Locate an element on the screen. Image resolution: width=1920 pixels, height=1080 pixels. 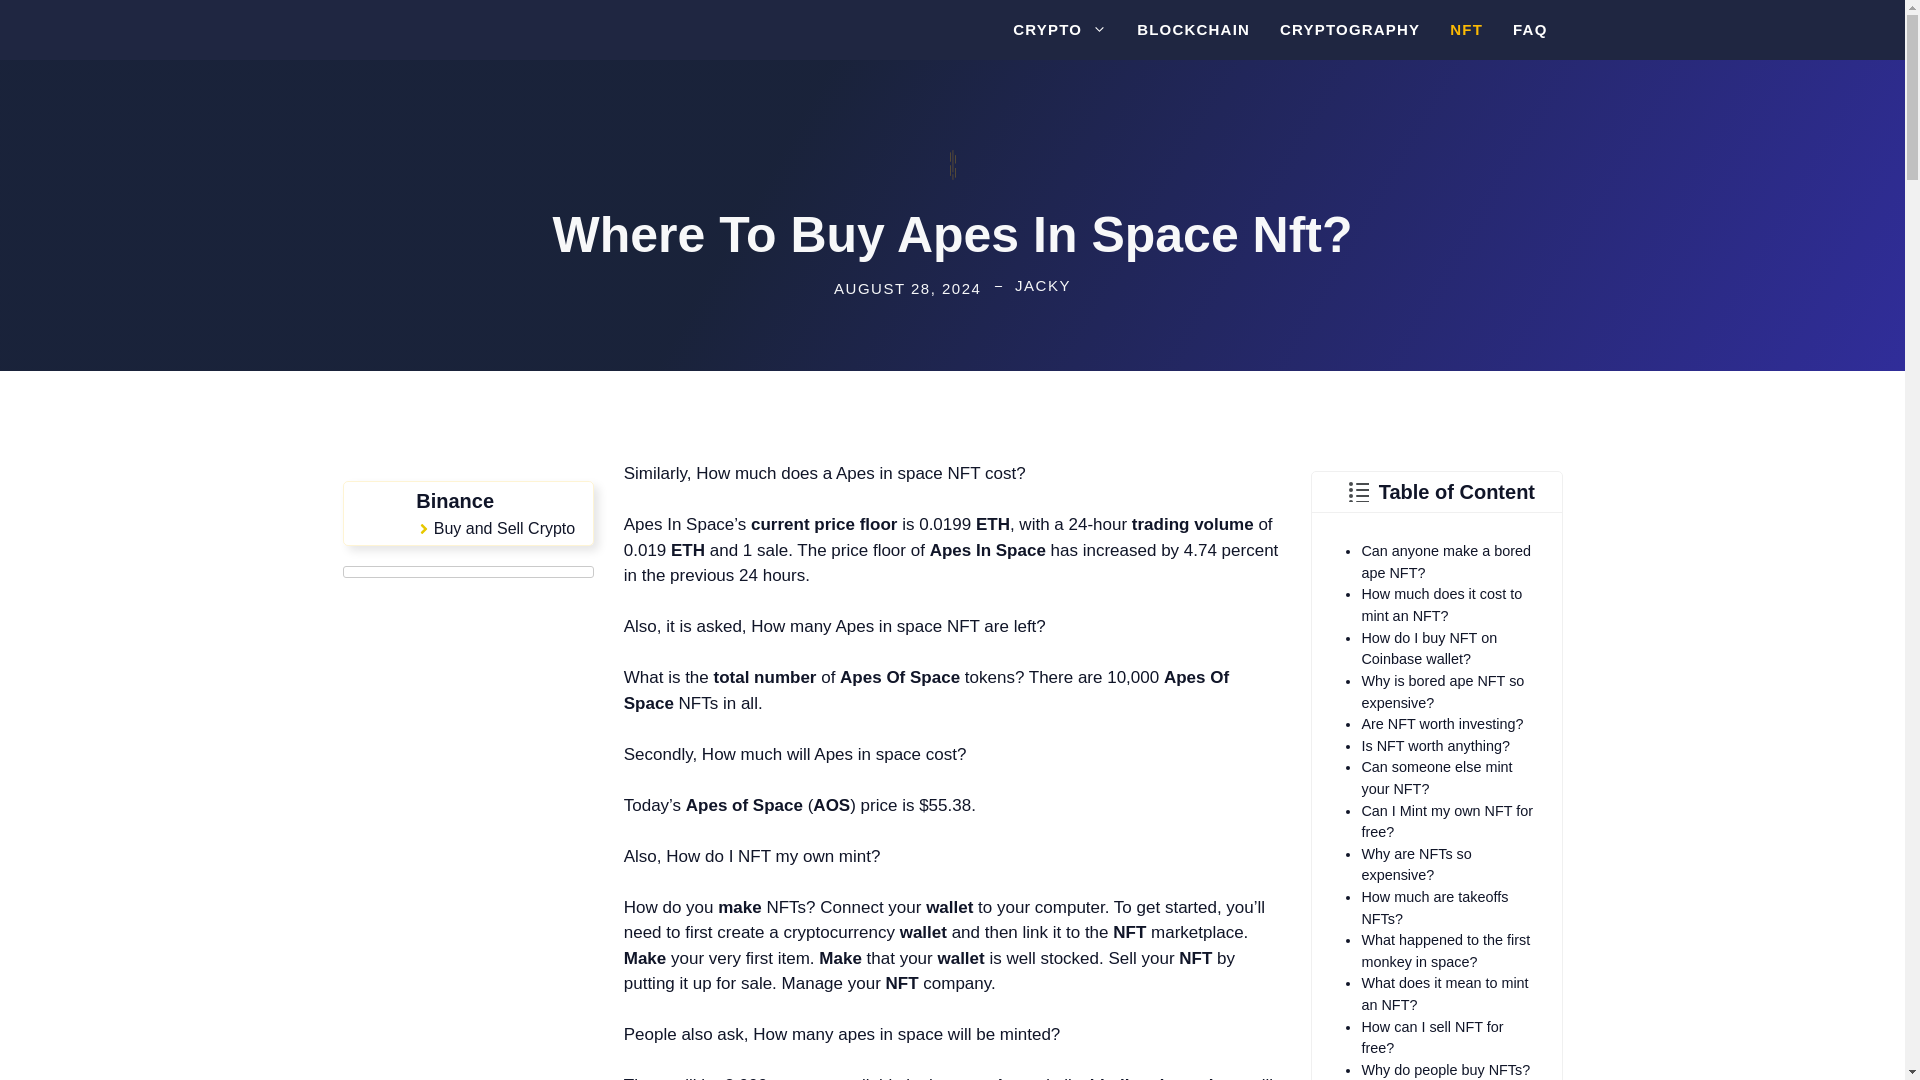
What happened to the first monkey in space? is located at coordinates (1446, 950).